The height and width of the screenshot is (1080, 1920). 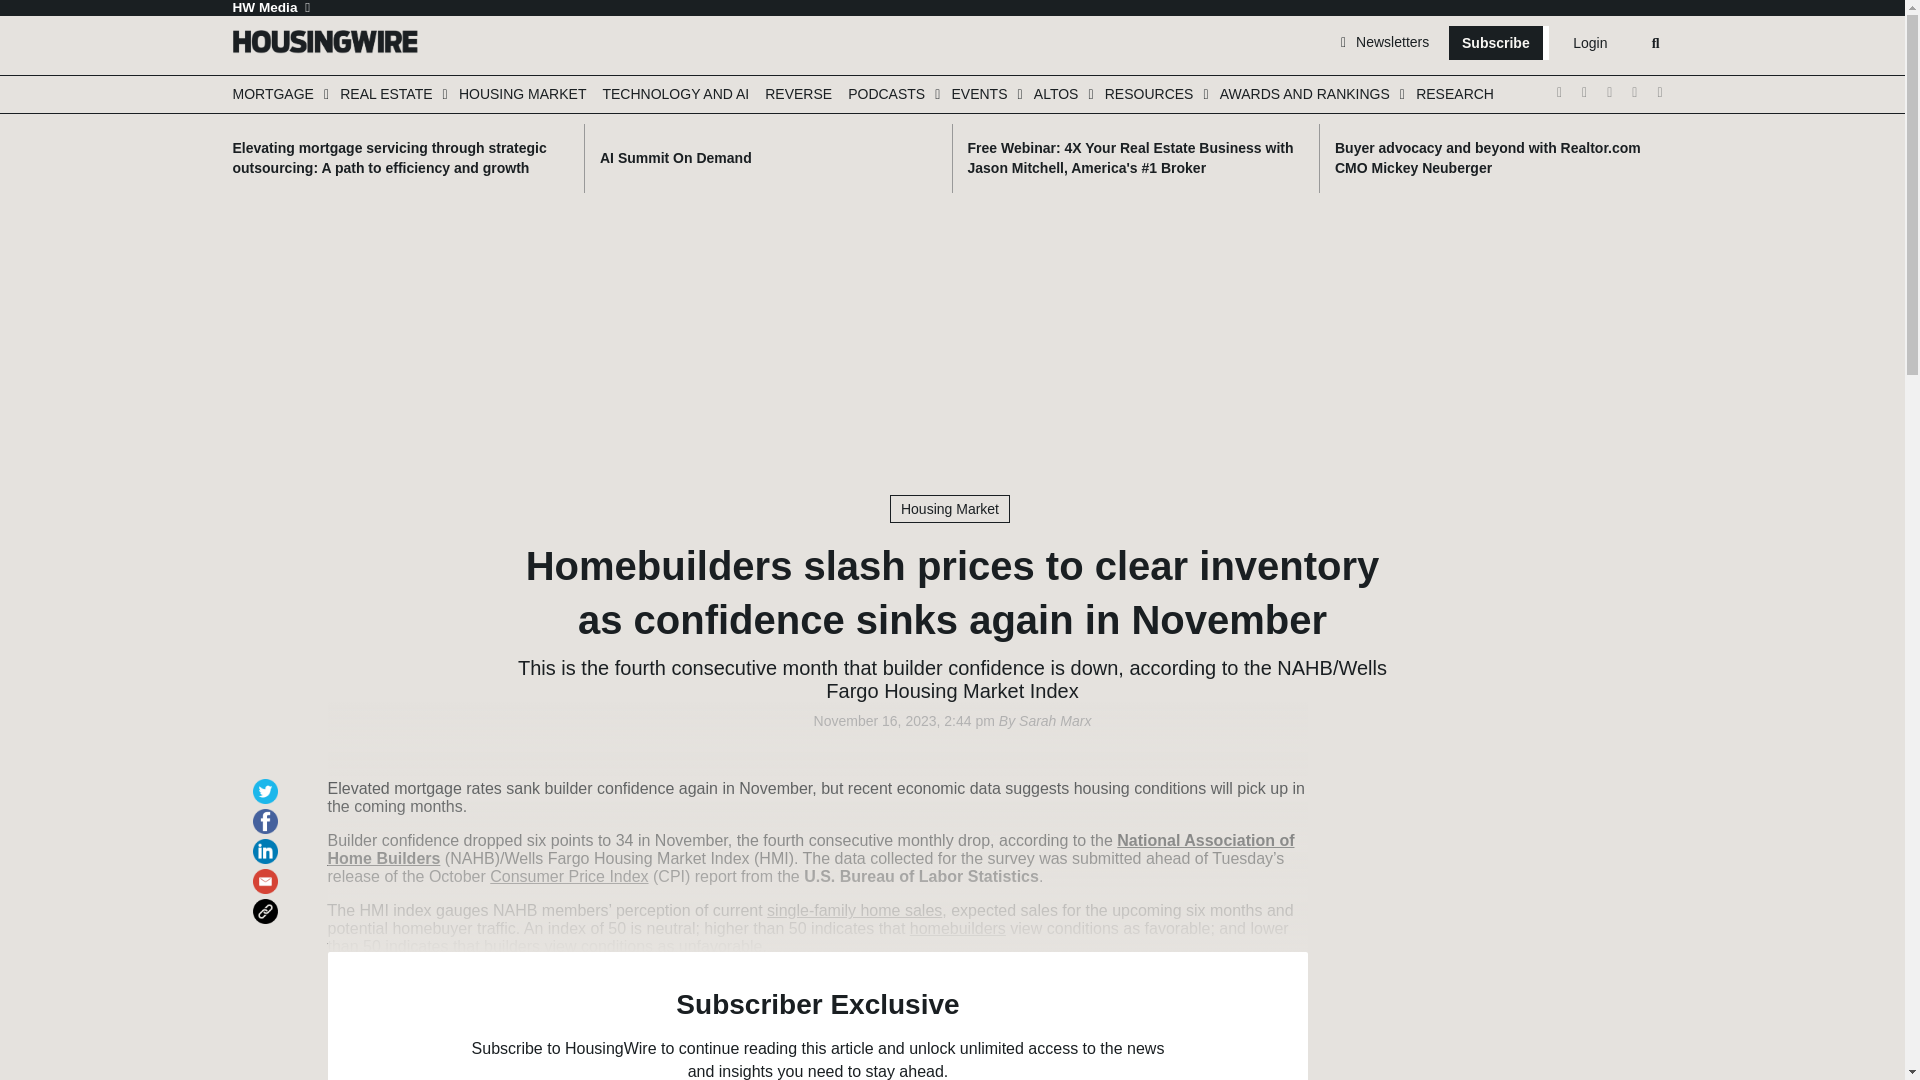 I want to click on Click to email a link to a friend, so click(x=268, y=872).